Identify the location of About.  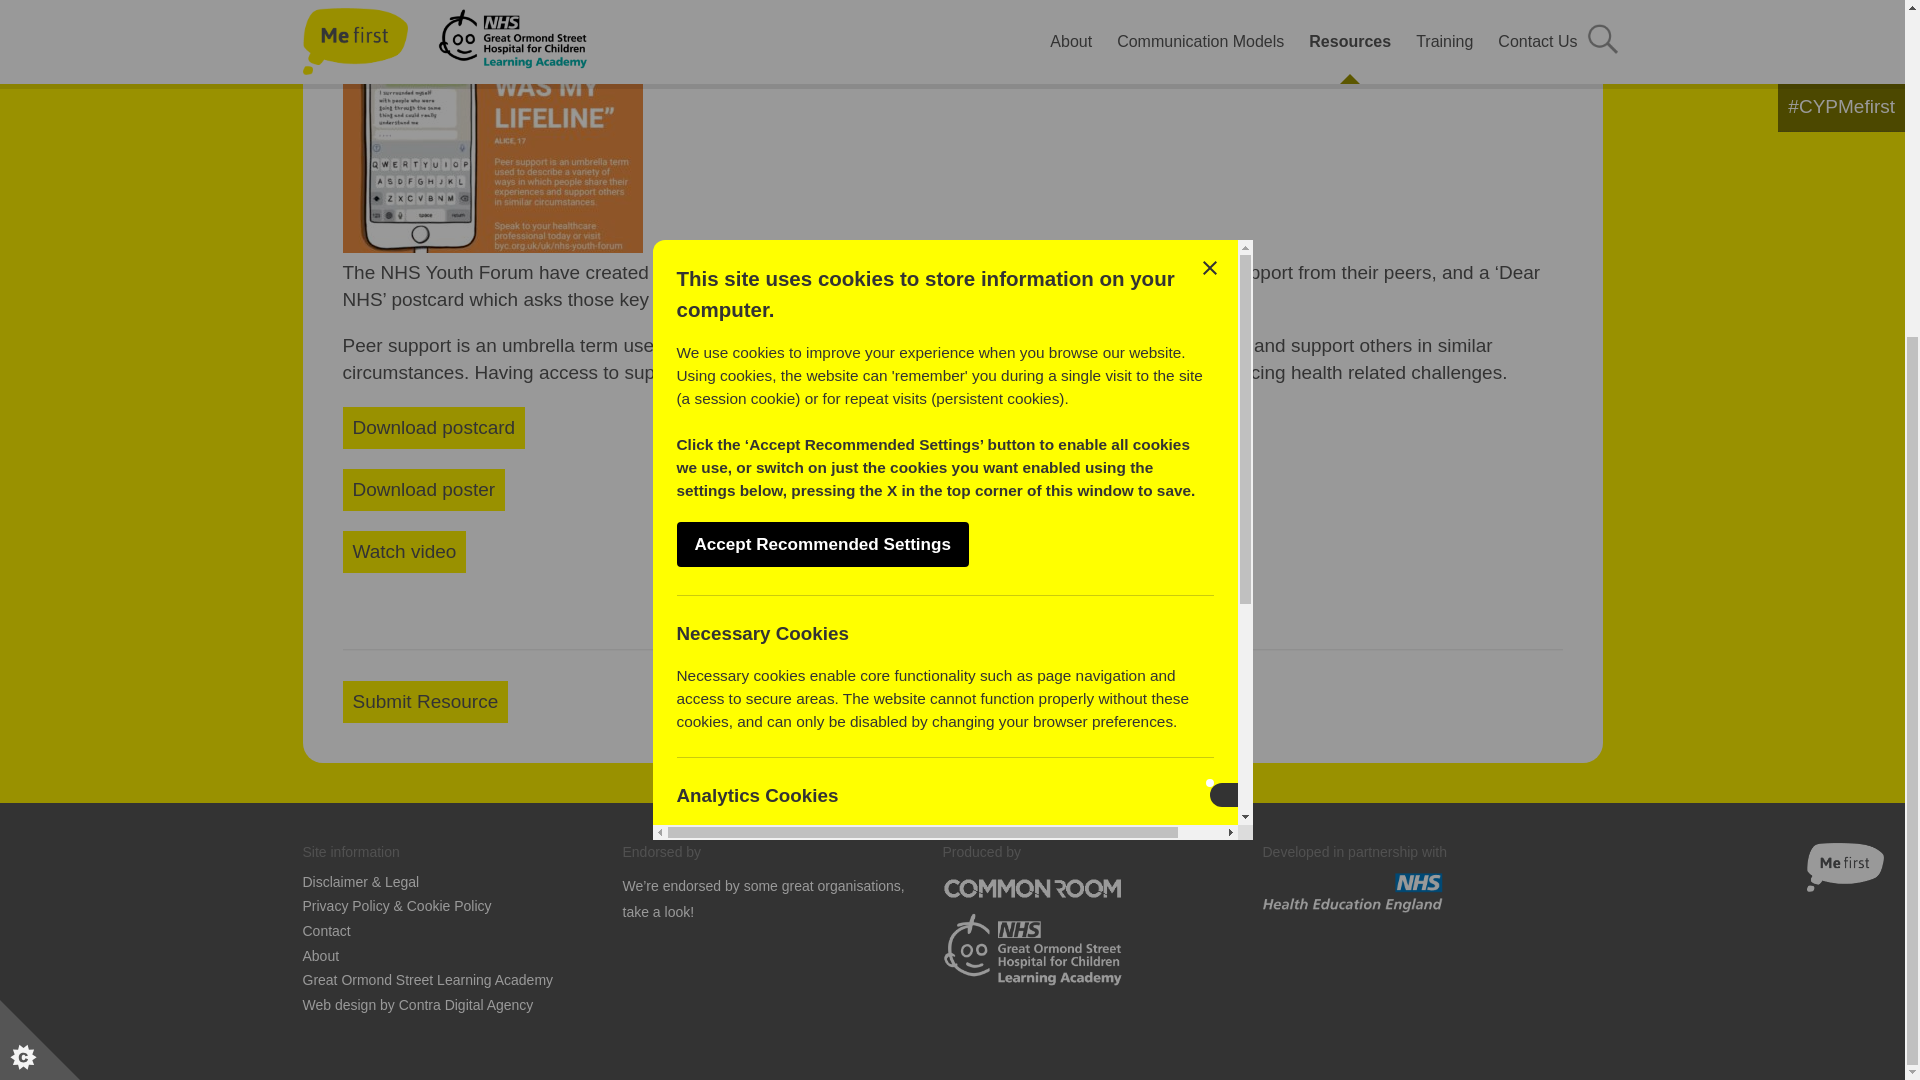
(320, 956).